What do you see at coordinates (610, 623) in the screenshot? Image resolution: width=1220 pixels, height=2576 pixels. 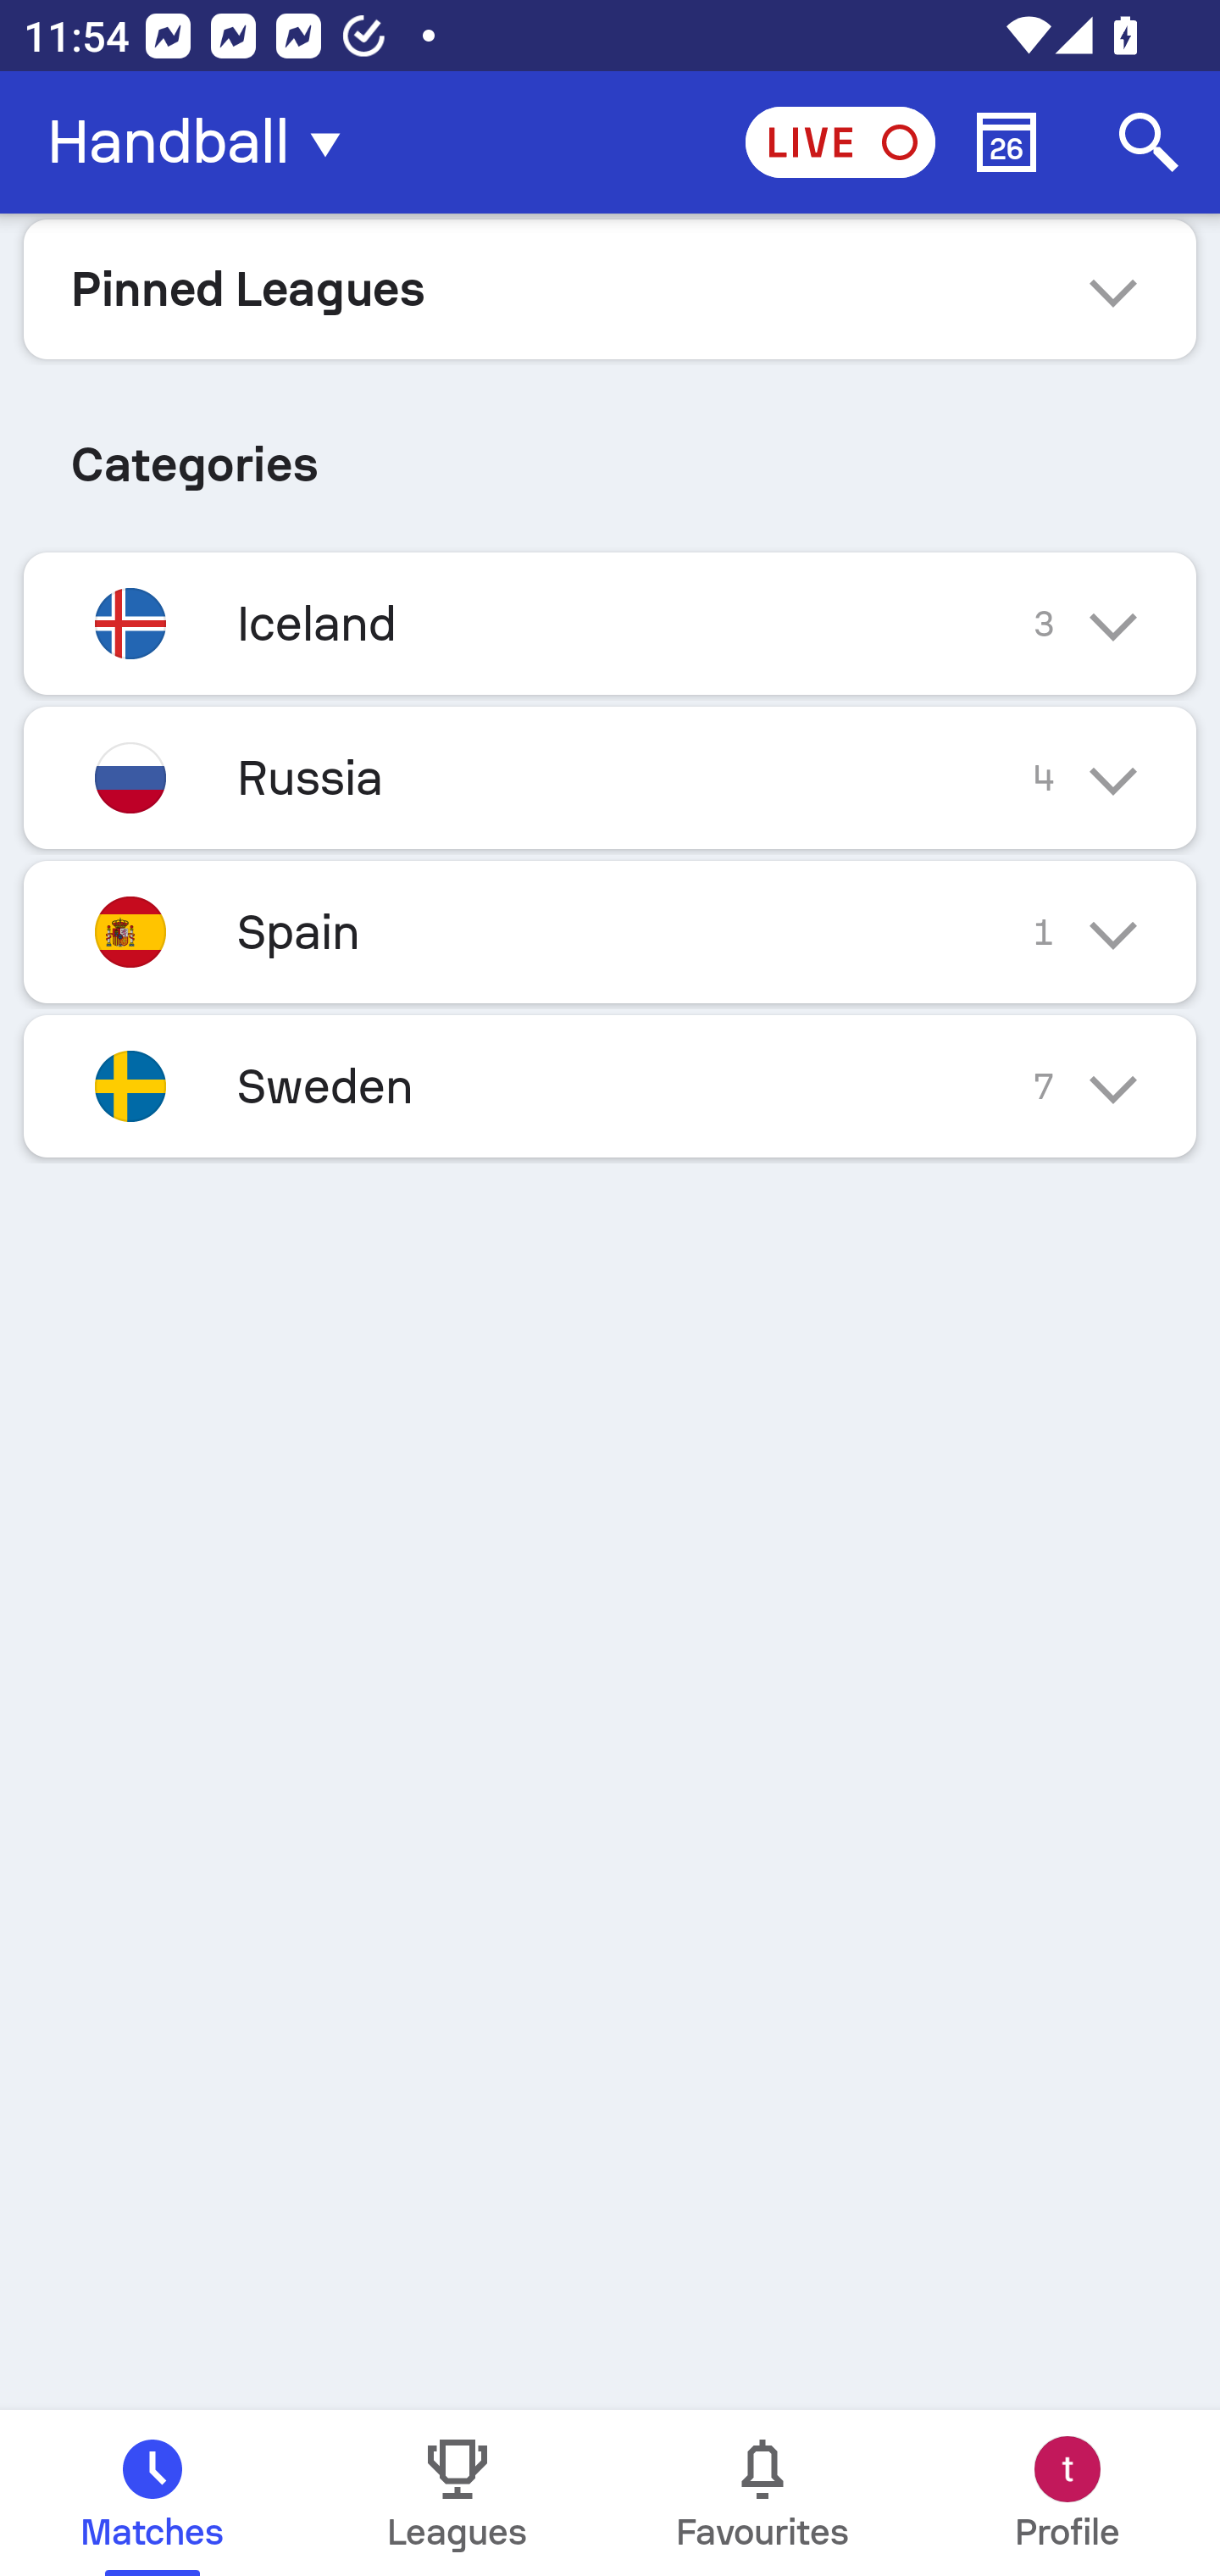 I see `Iceland 3` at bounding box center [610, 623].